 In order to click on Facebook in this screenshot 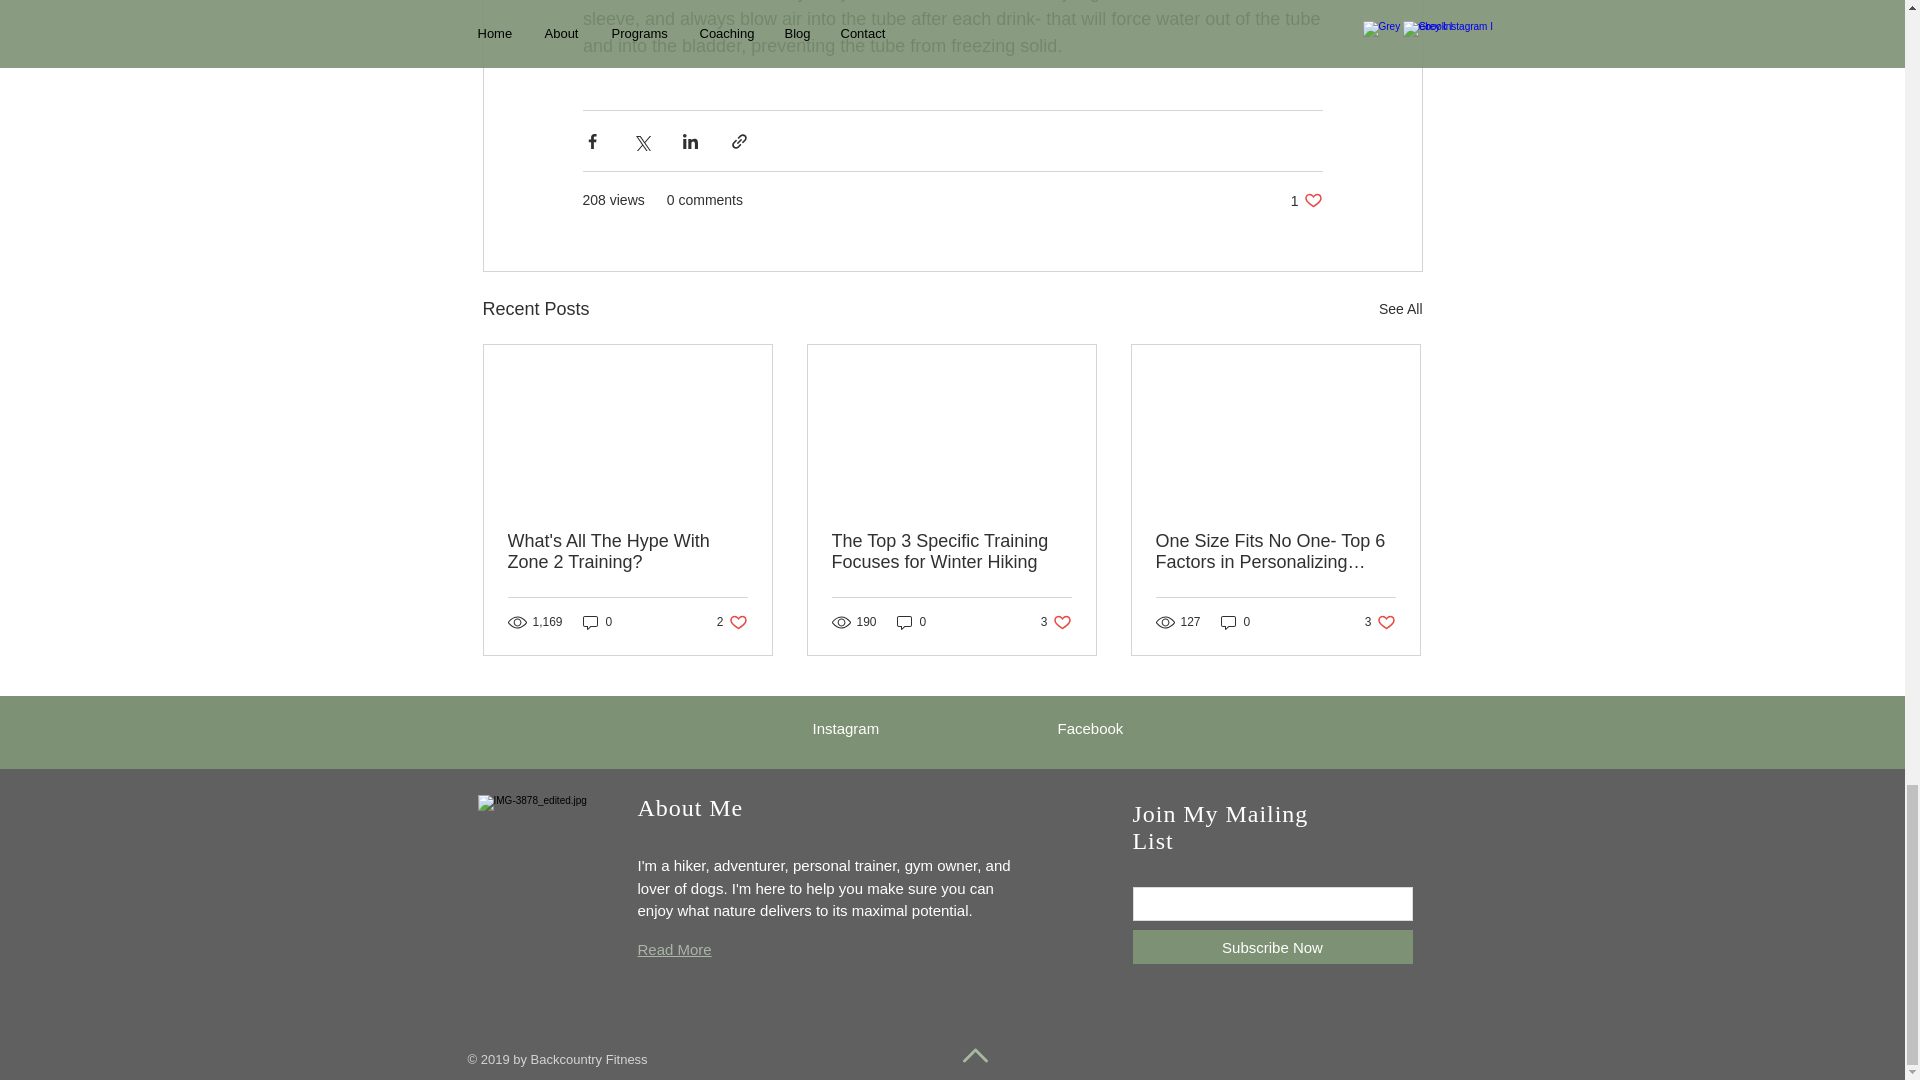, I will do `click(846, 728)`.